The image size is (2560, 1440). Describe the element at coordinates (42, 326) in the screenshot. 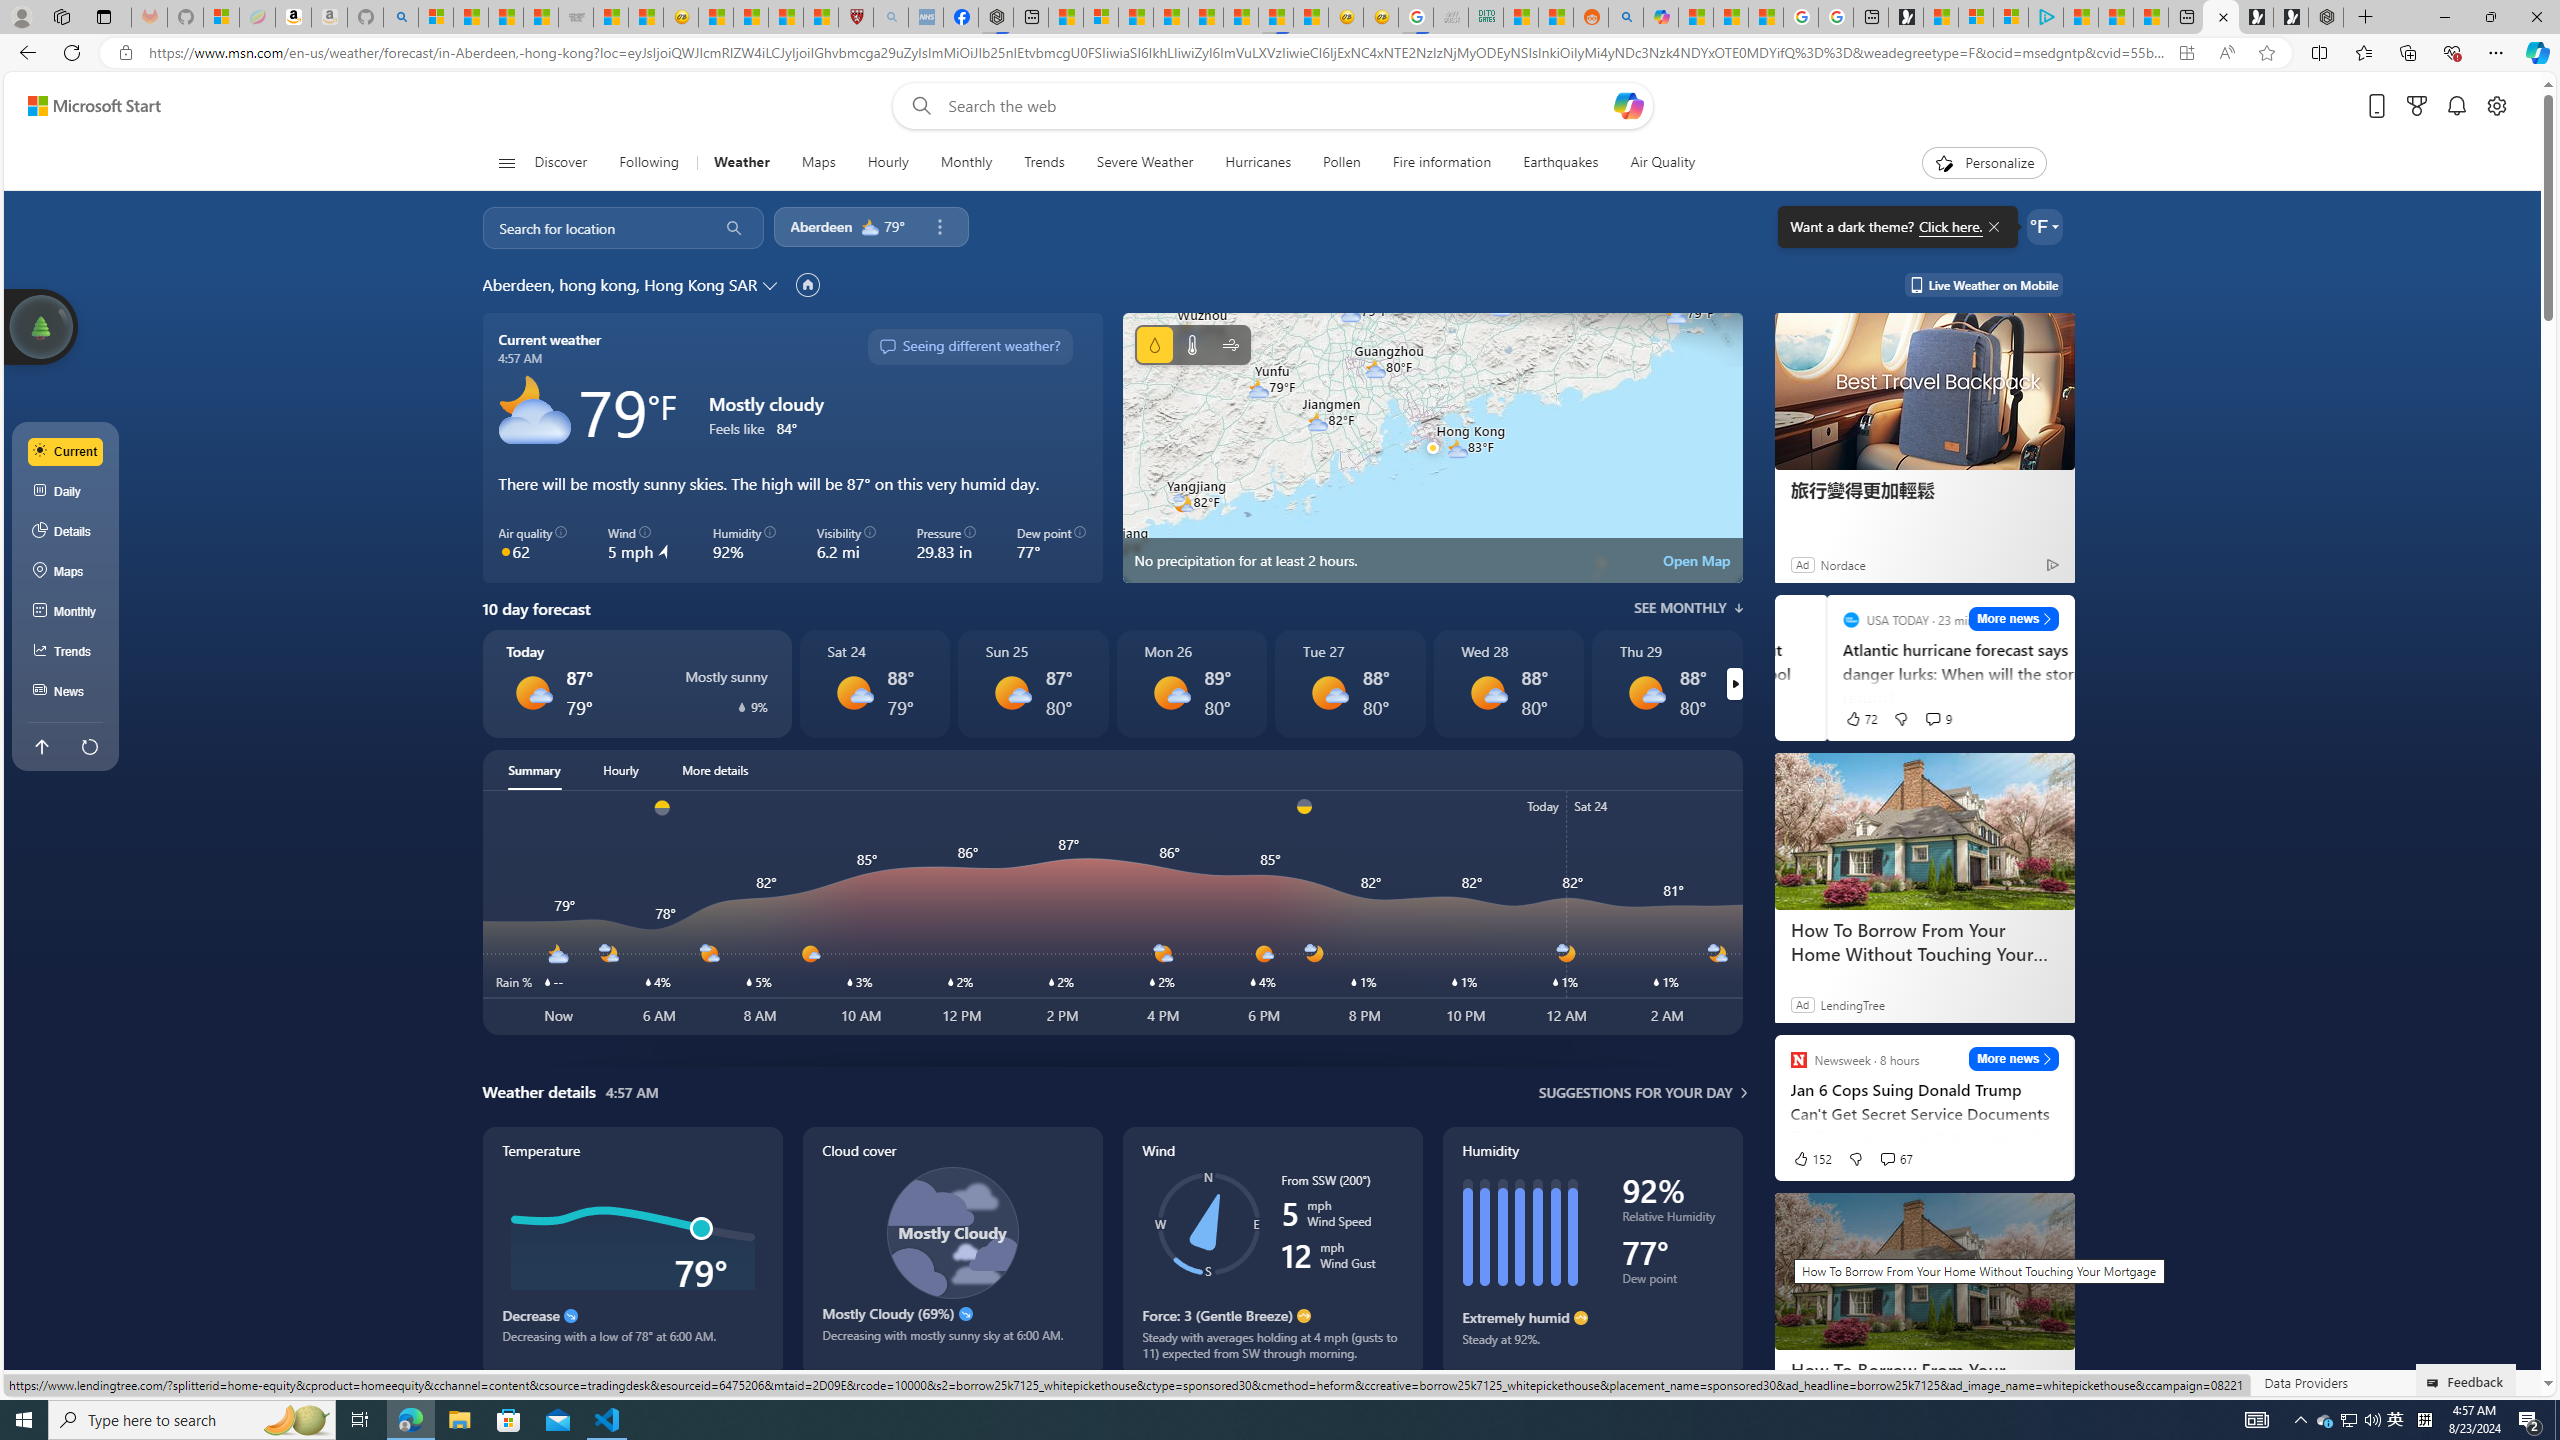

I see `Join us in planting real trees to help our planet!` at that location.